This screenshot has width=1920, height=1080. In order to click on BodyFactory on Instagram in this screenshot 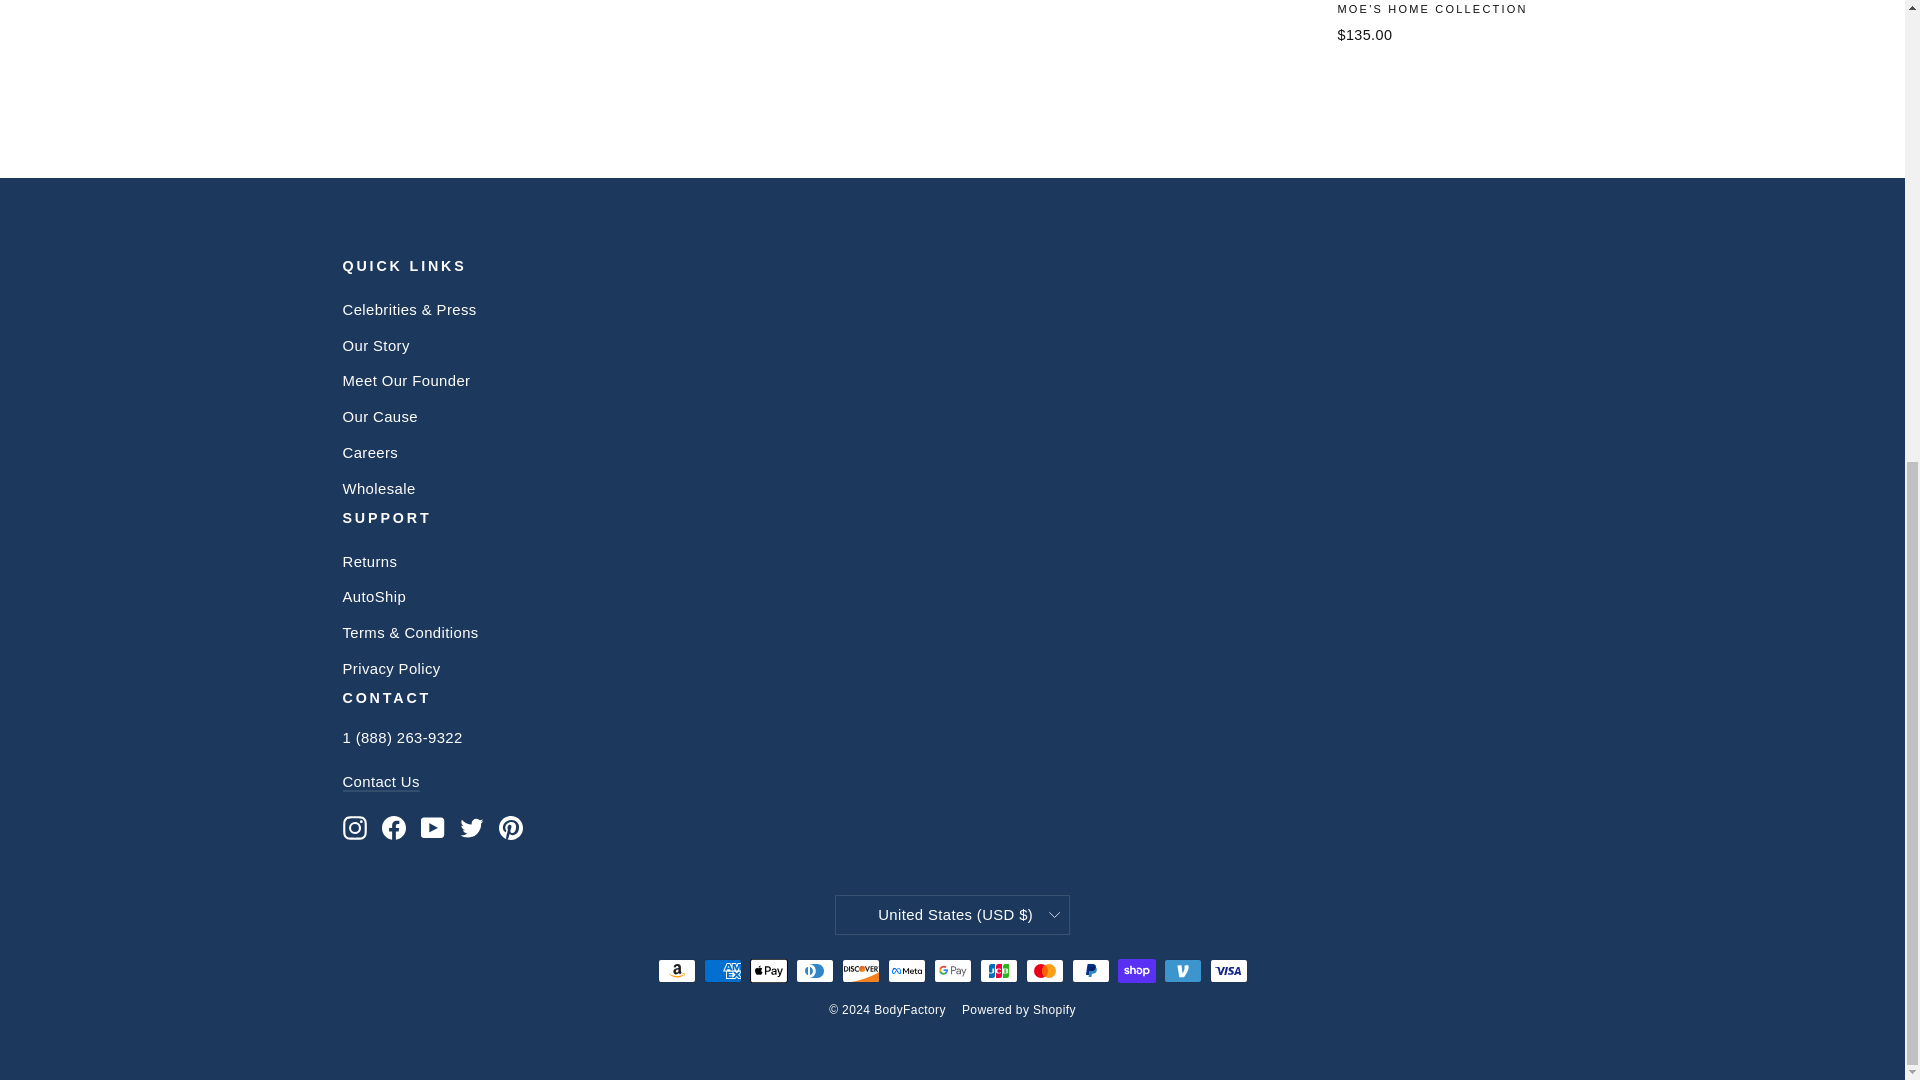, I will do `click(354, 828)`.